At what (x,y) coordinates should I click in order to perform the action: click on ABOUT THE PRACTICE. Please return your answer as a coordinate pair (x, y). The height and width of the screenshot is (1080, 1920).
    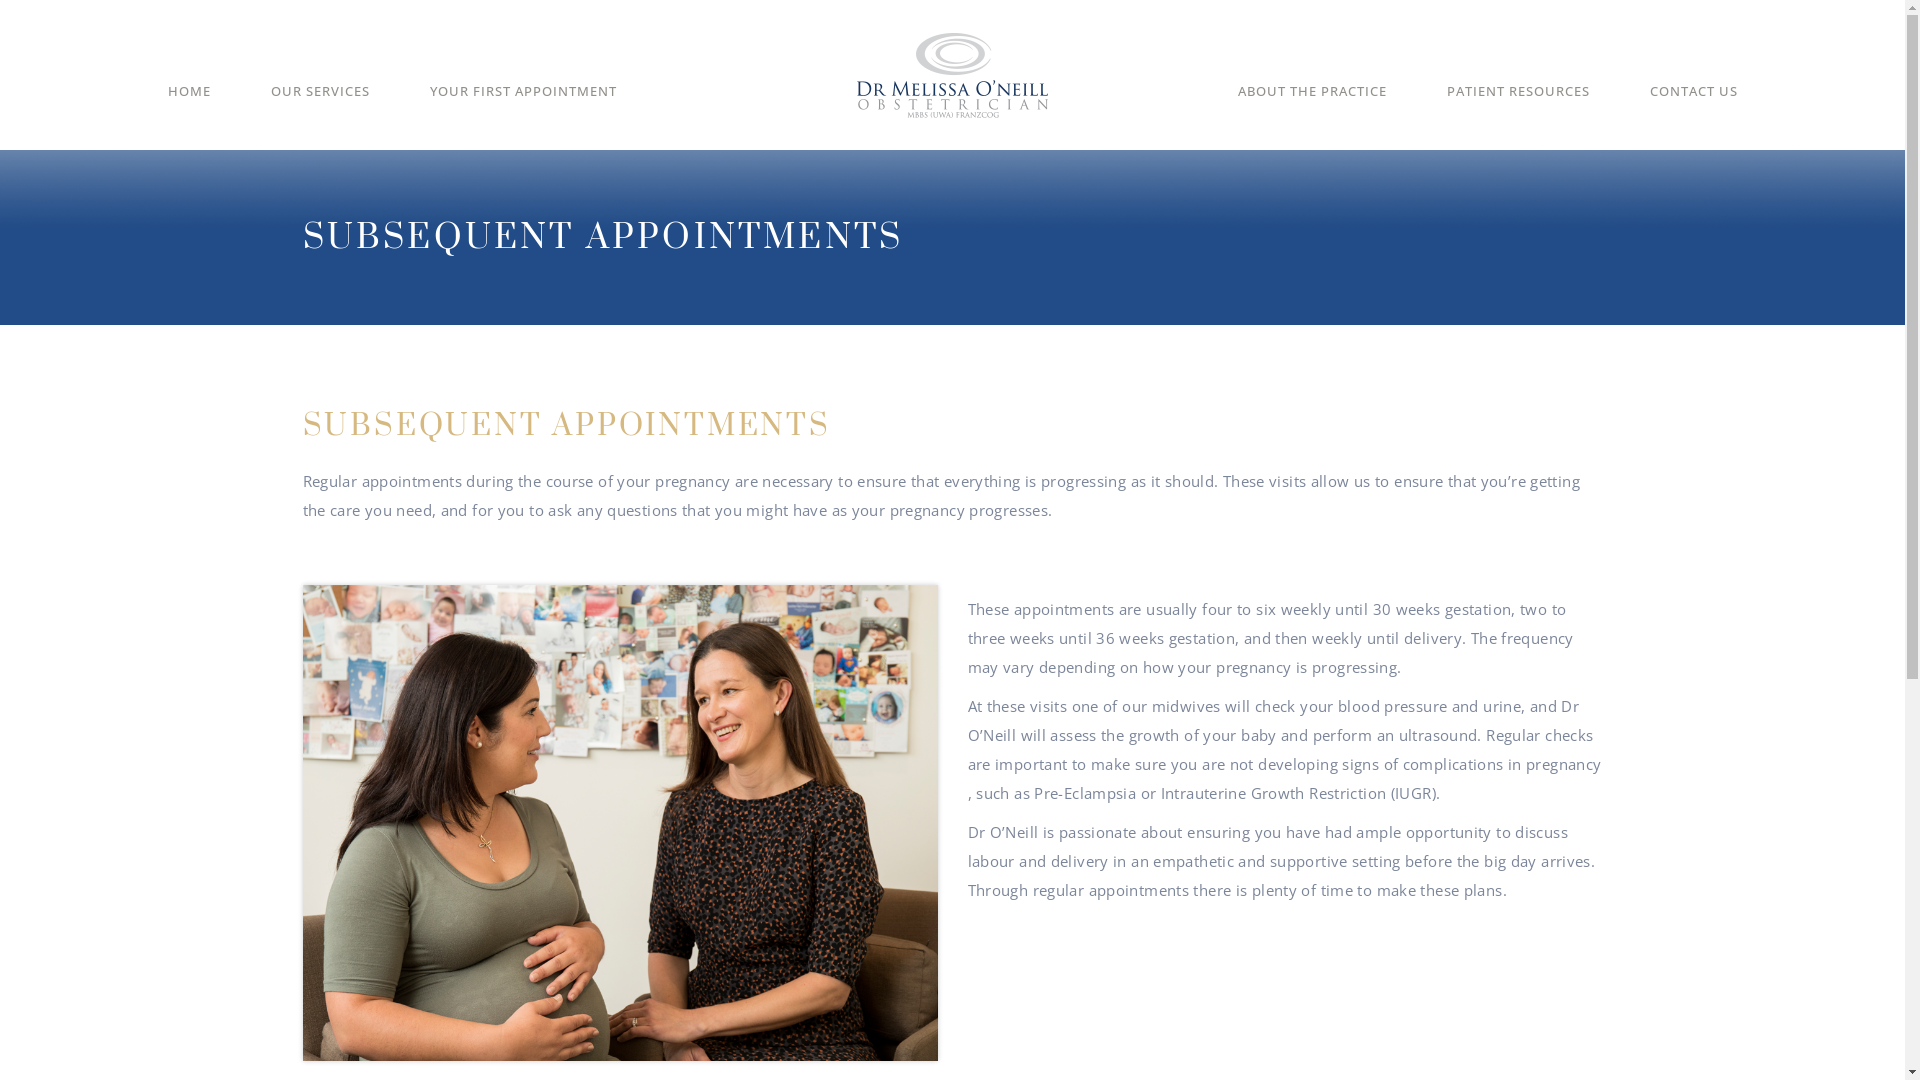
    Looking at the image, I should click on (1312, 106).